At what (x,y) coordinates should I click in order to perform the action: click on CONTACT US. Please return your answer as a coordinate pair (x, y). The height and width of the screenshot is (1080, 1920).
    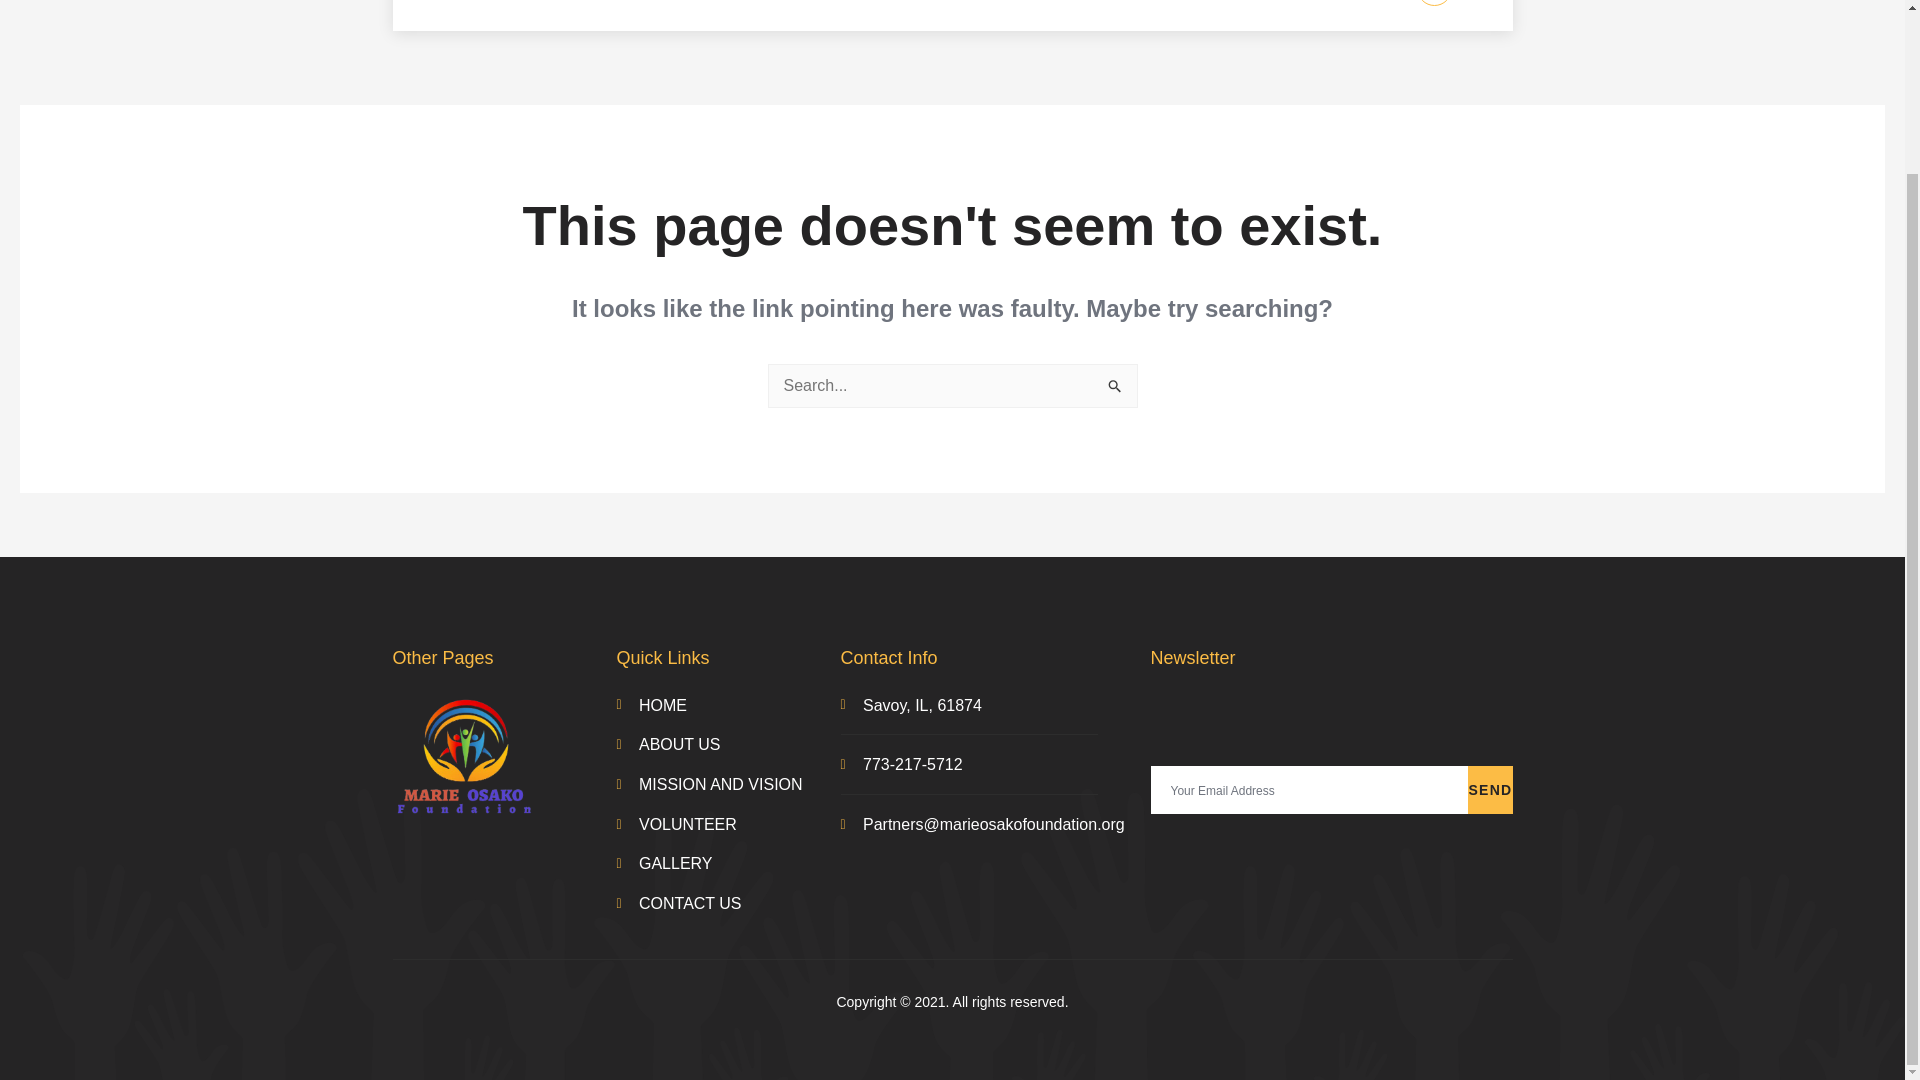
    Looking at the image, I should click on (728, 904).